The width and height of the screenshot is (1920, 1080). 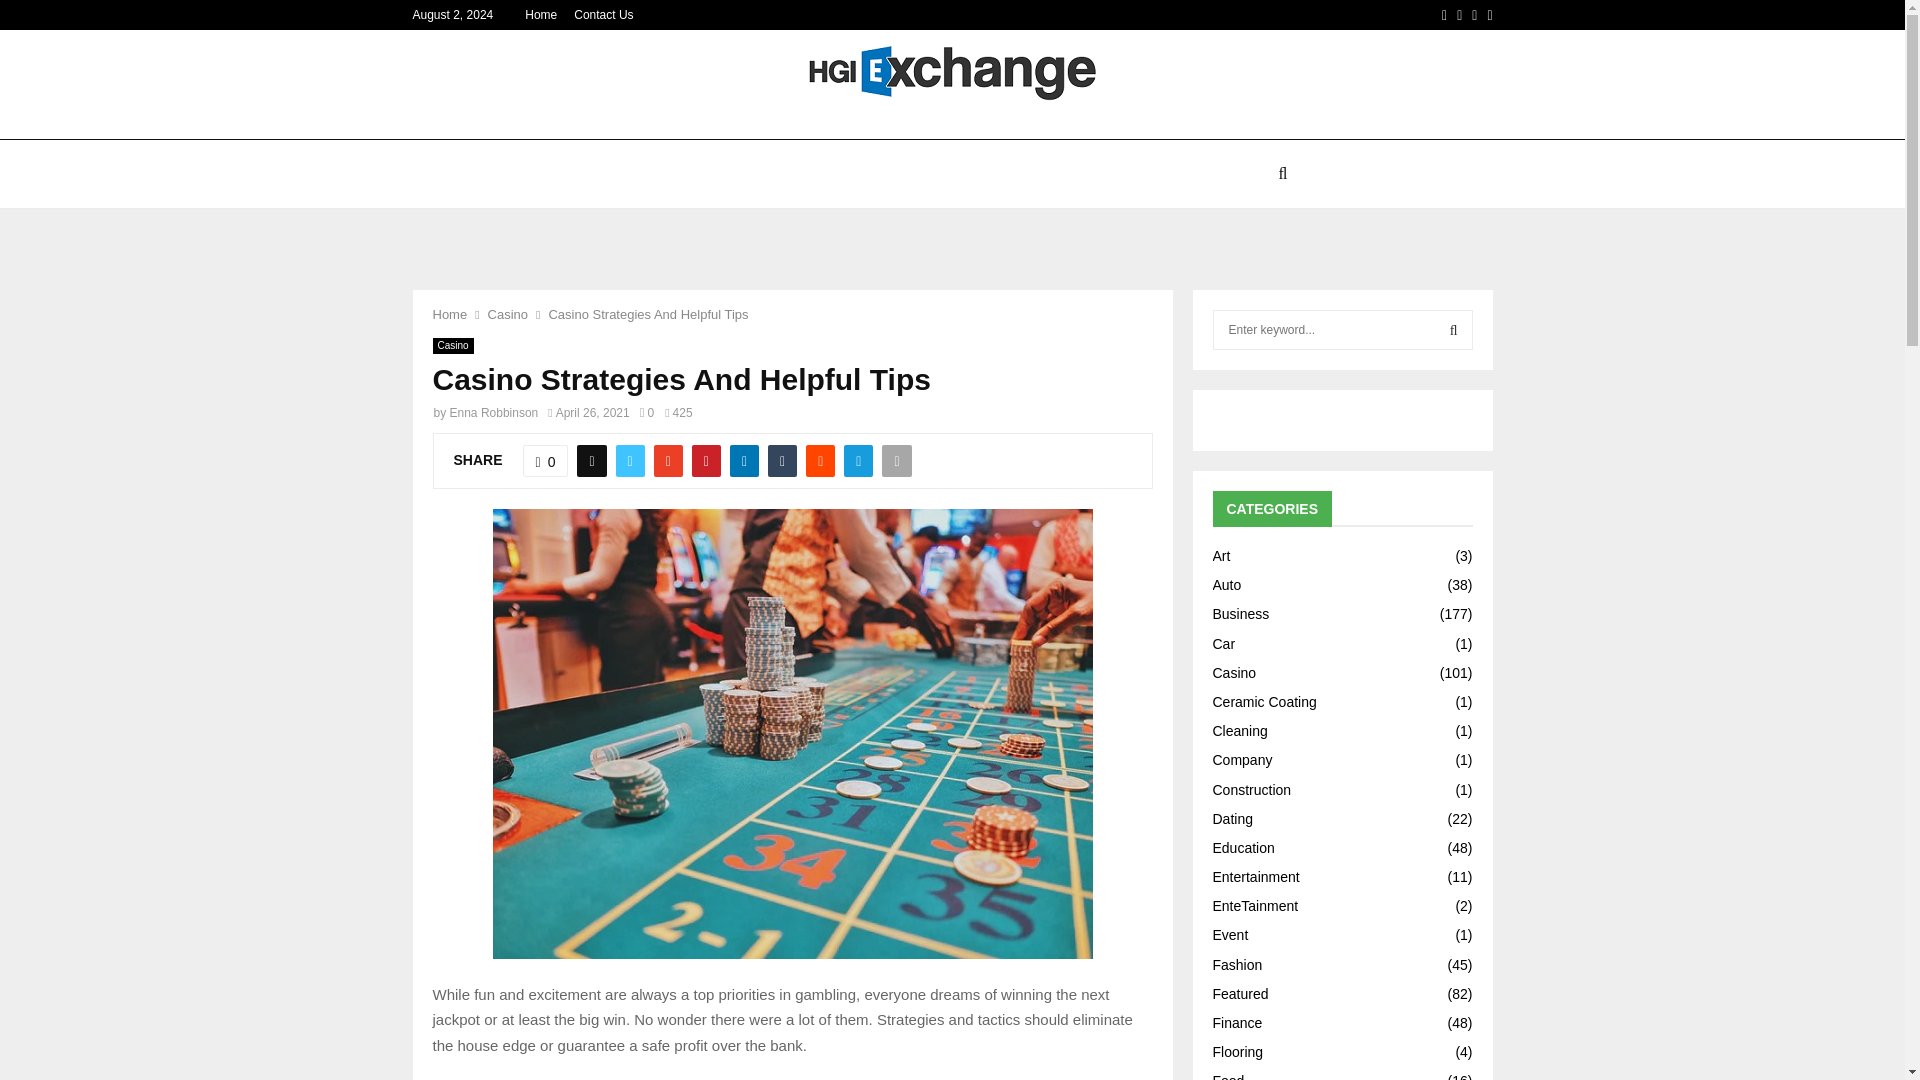 What do you see at coordinates (540, 15) in the screenshot?
I see `Home` at bounding box center [540, 15].